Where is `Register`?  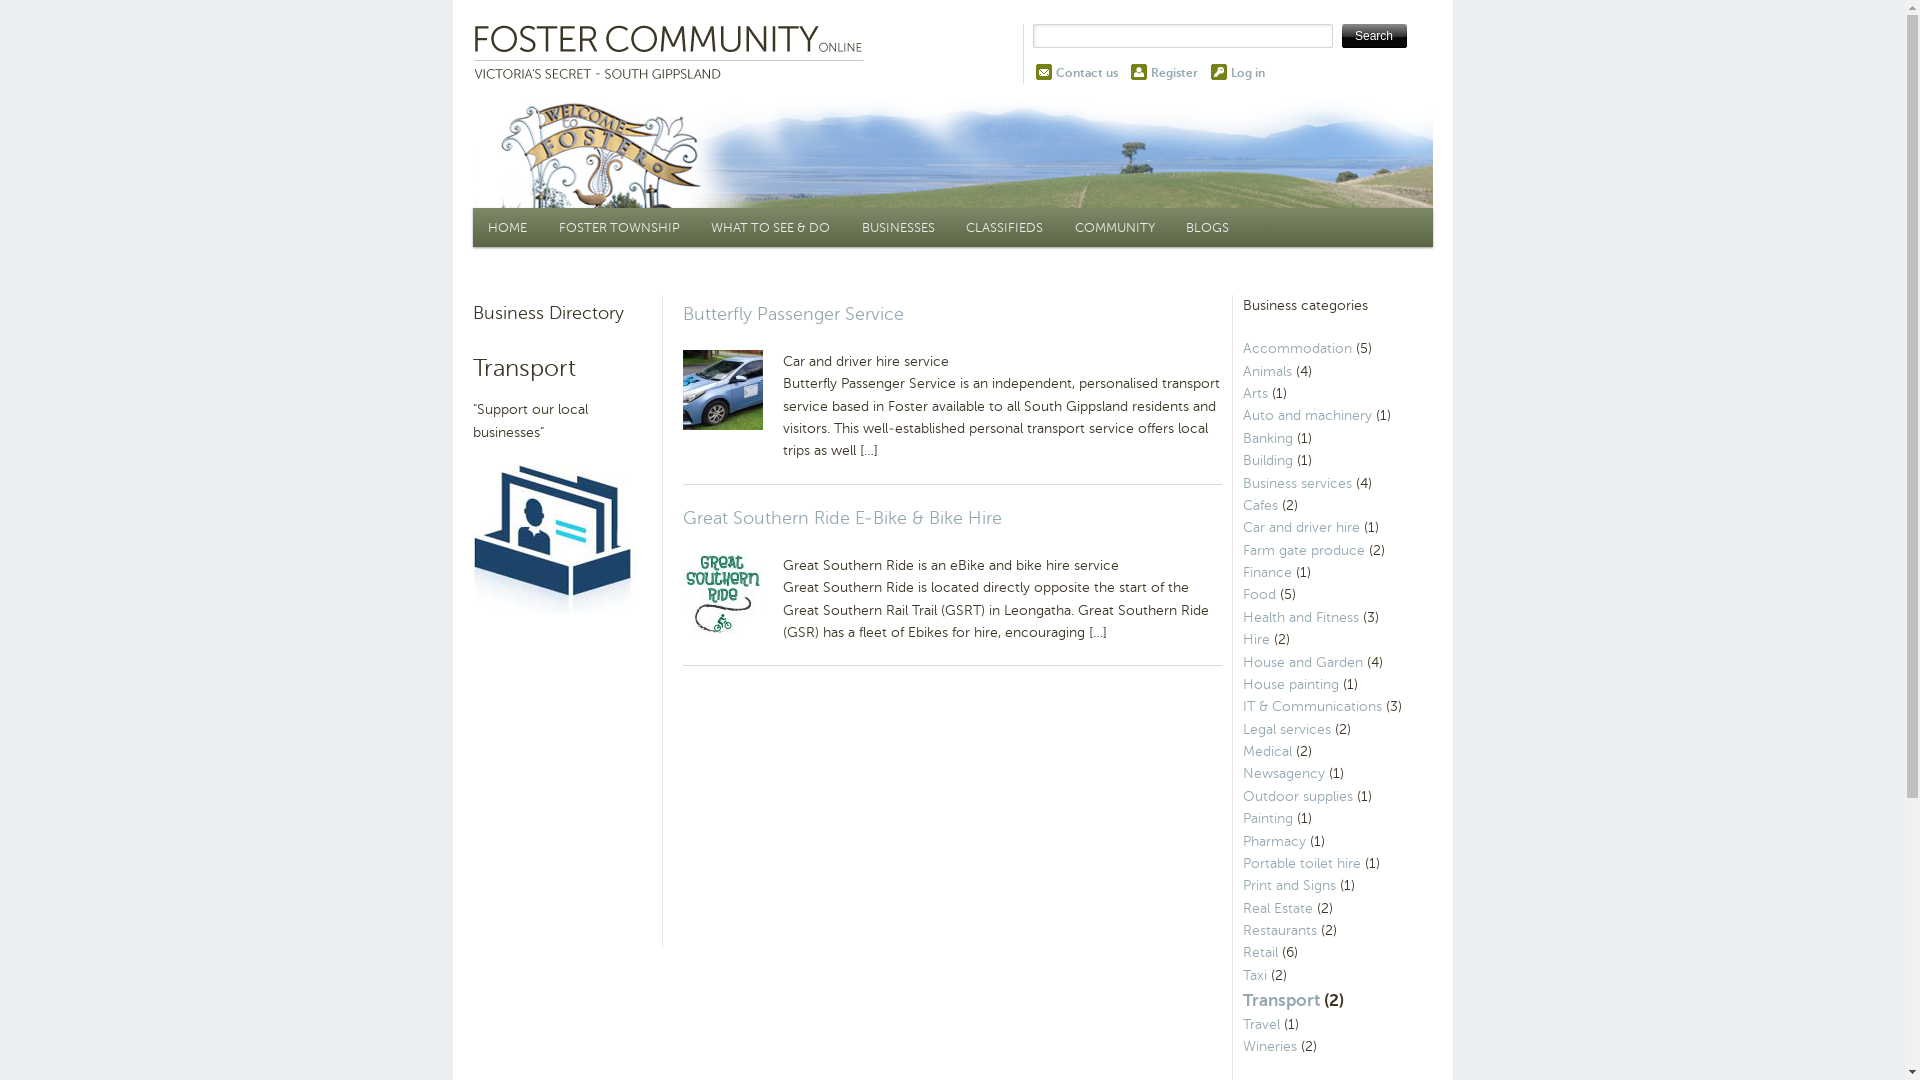 Register is located at coordinates (1174, 73).